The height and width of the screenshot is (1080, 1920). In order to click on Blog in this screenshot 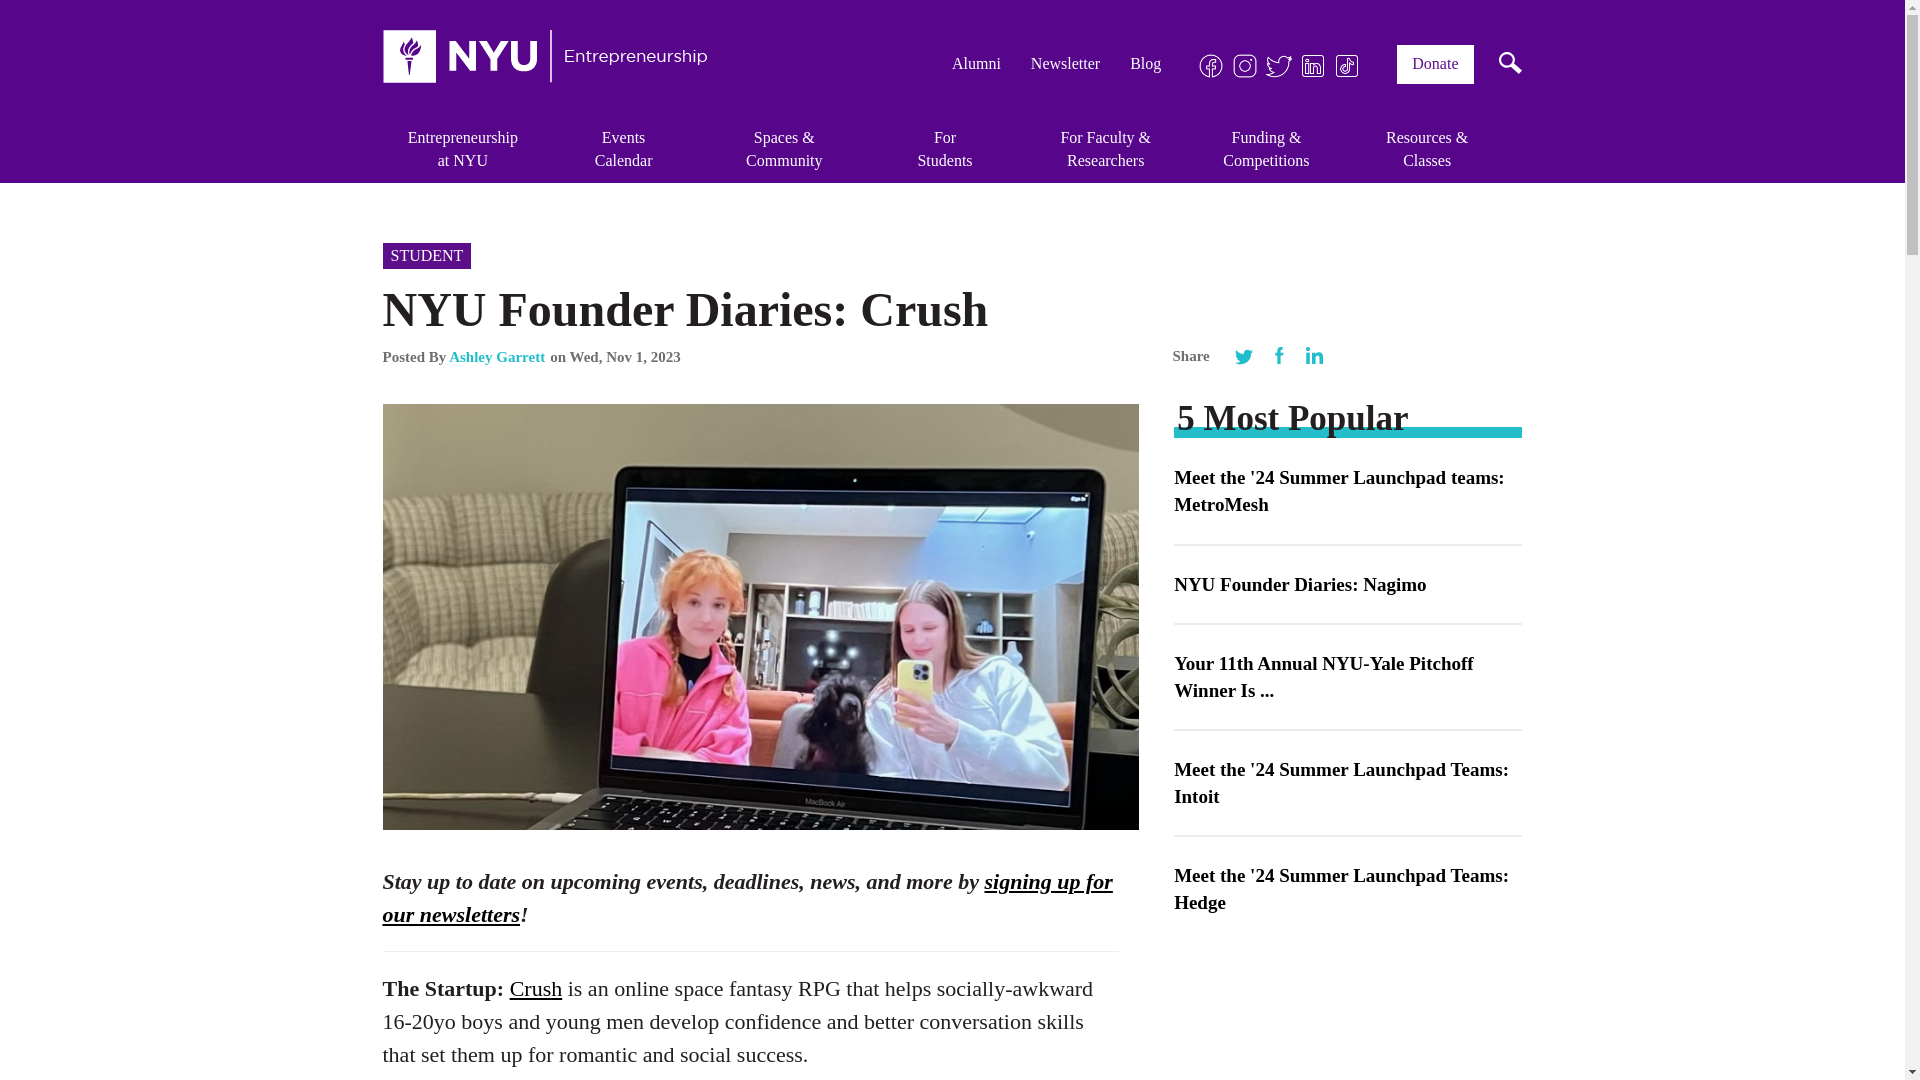, I will do `click(462, 149)`.